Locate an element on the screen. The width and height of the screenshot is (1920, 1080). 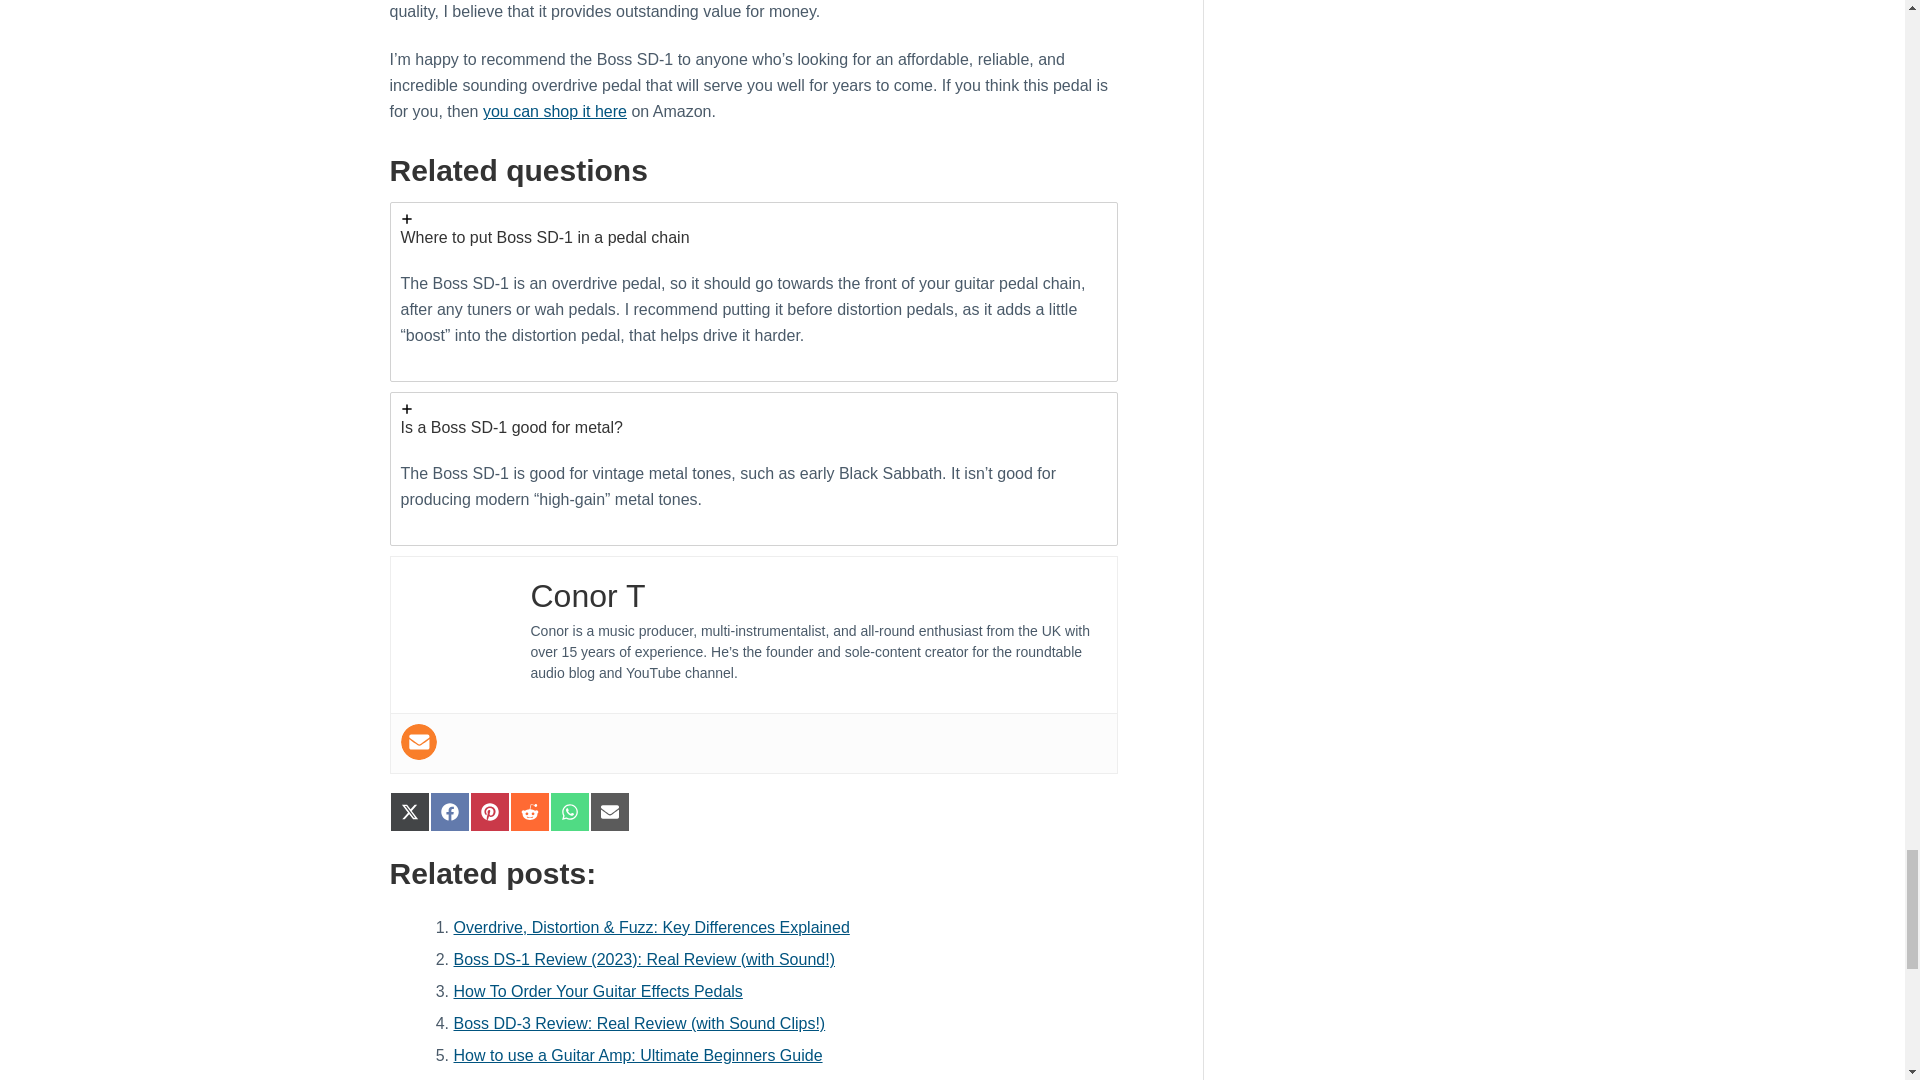
Conor T is located at coordinates (587, 596).